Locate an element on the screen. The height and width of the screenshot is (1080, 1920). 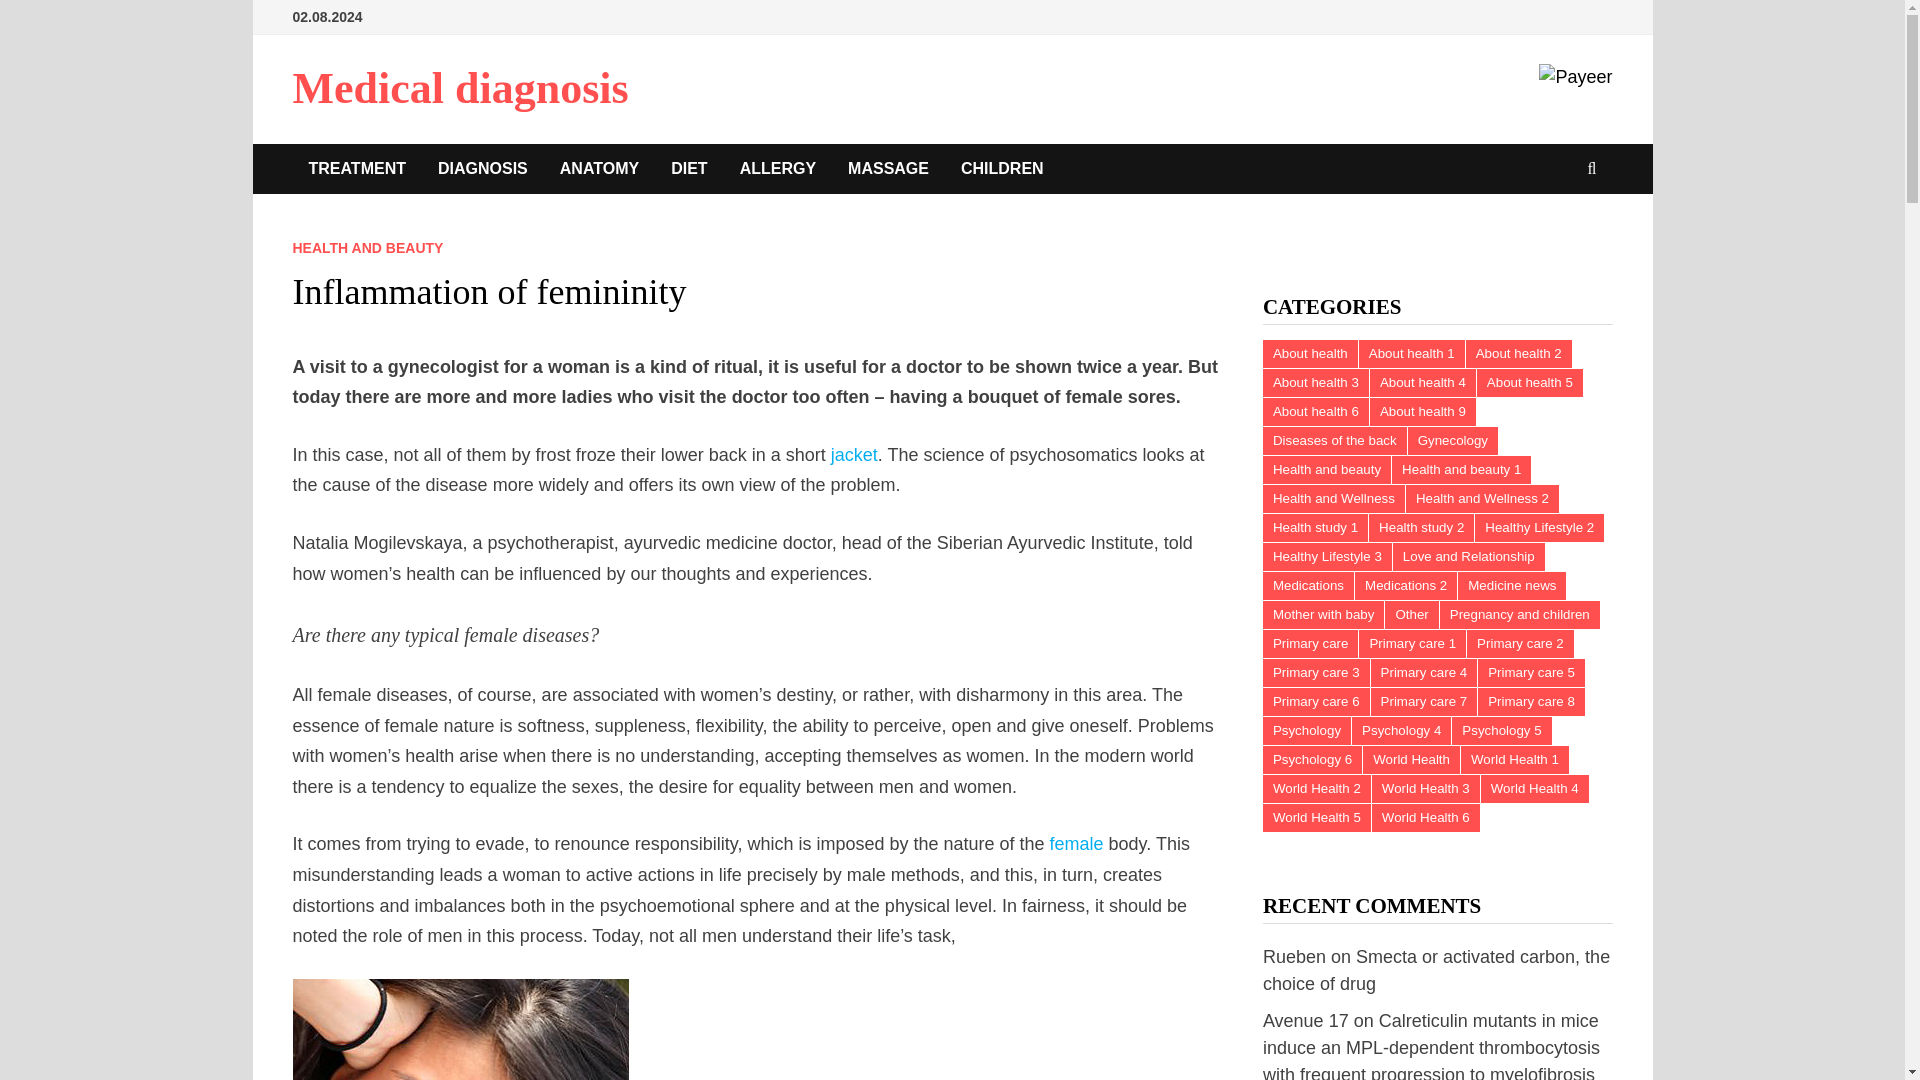
DIAGNOSIS is located at coordinates (482, 168).